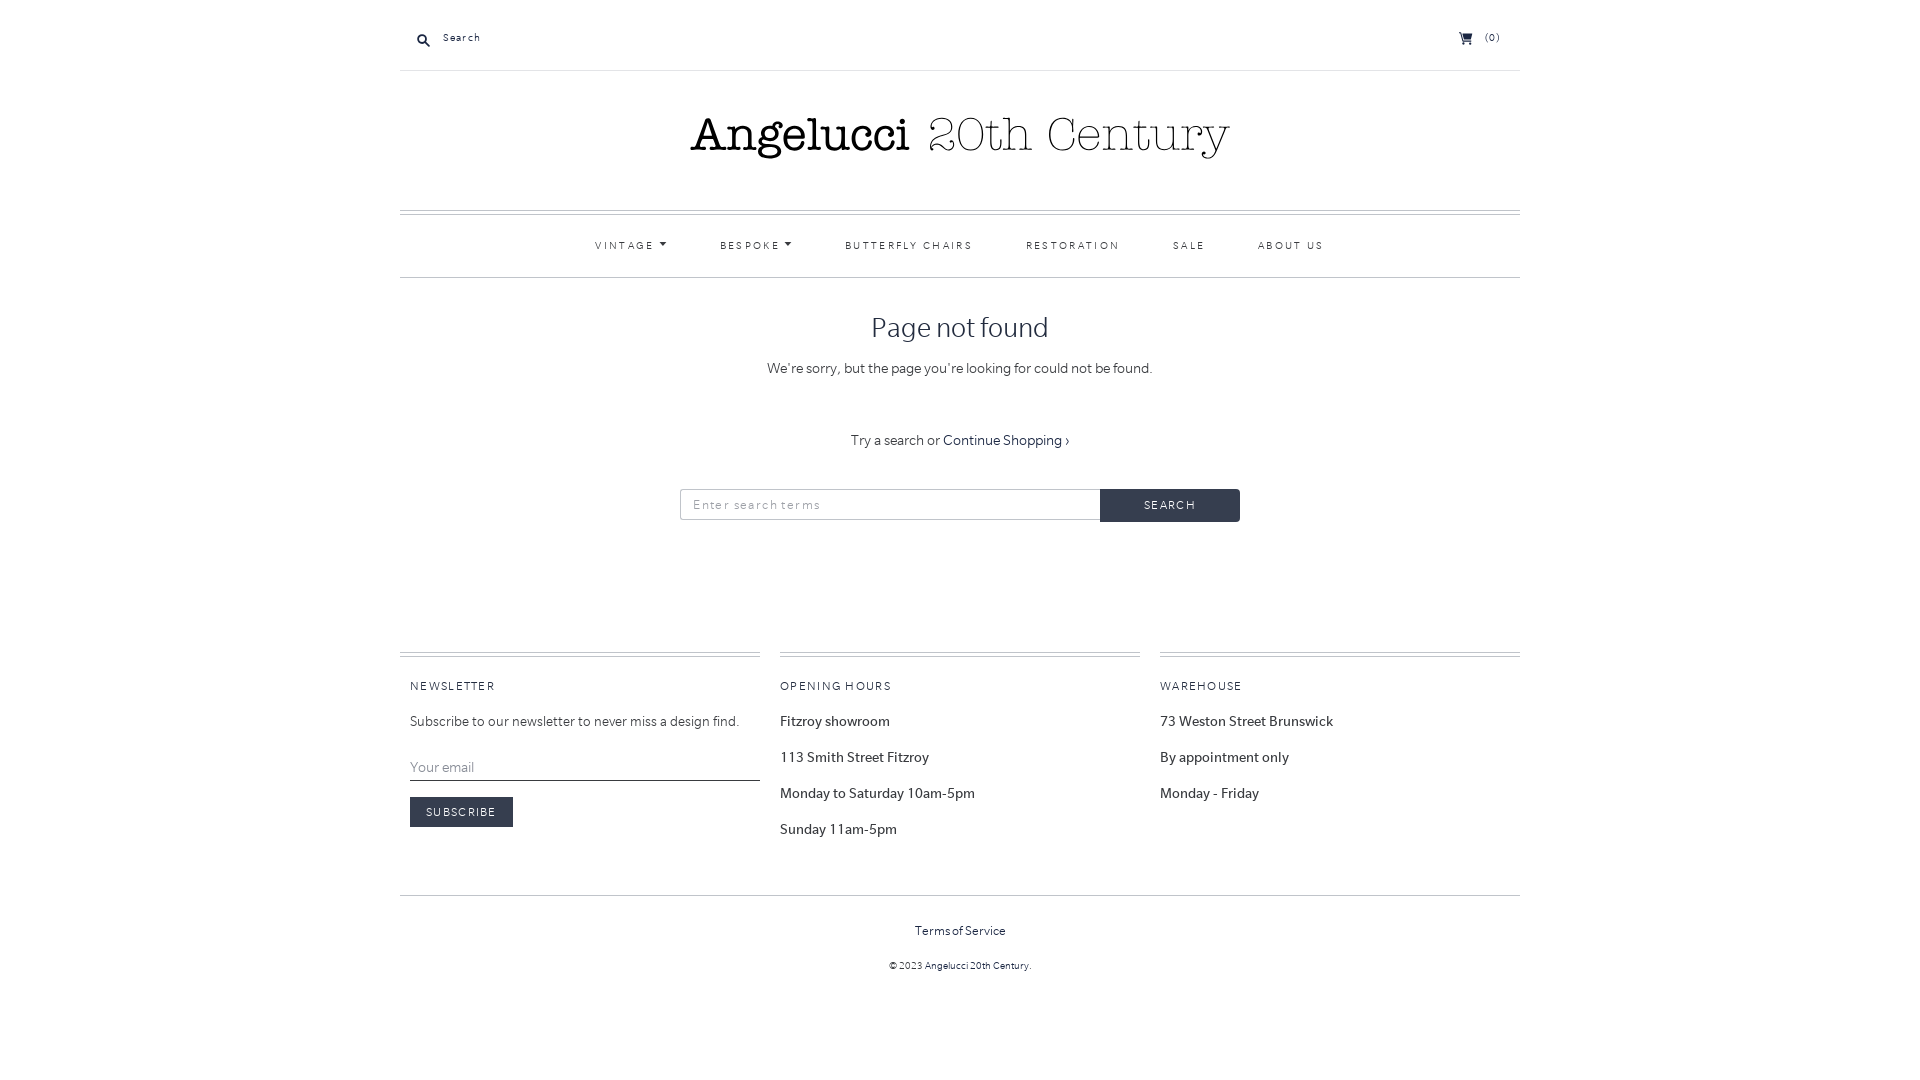 This screenshot has height=1080, width=1920. What do you see at coordinates (1189, 246) in the screenshot?
I see `SALE` at bounding box center [1189, 246].